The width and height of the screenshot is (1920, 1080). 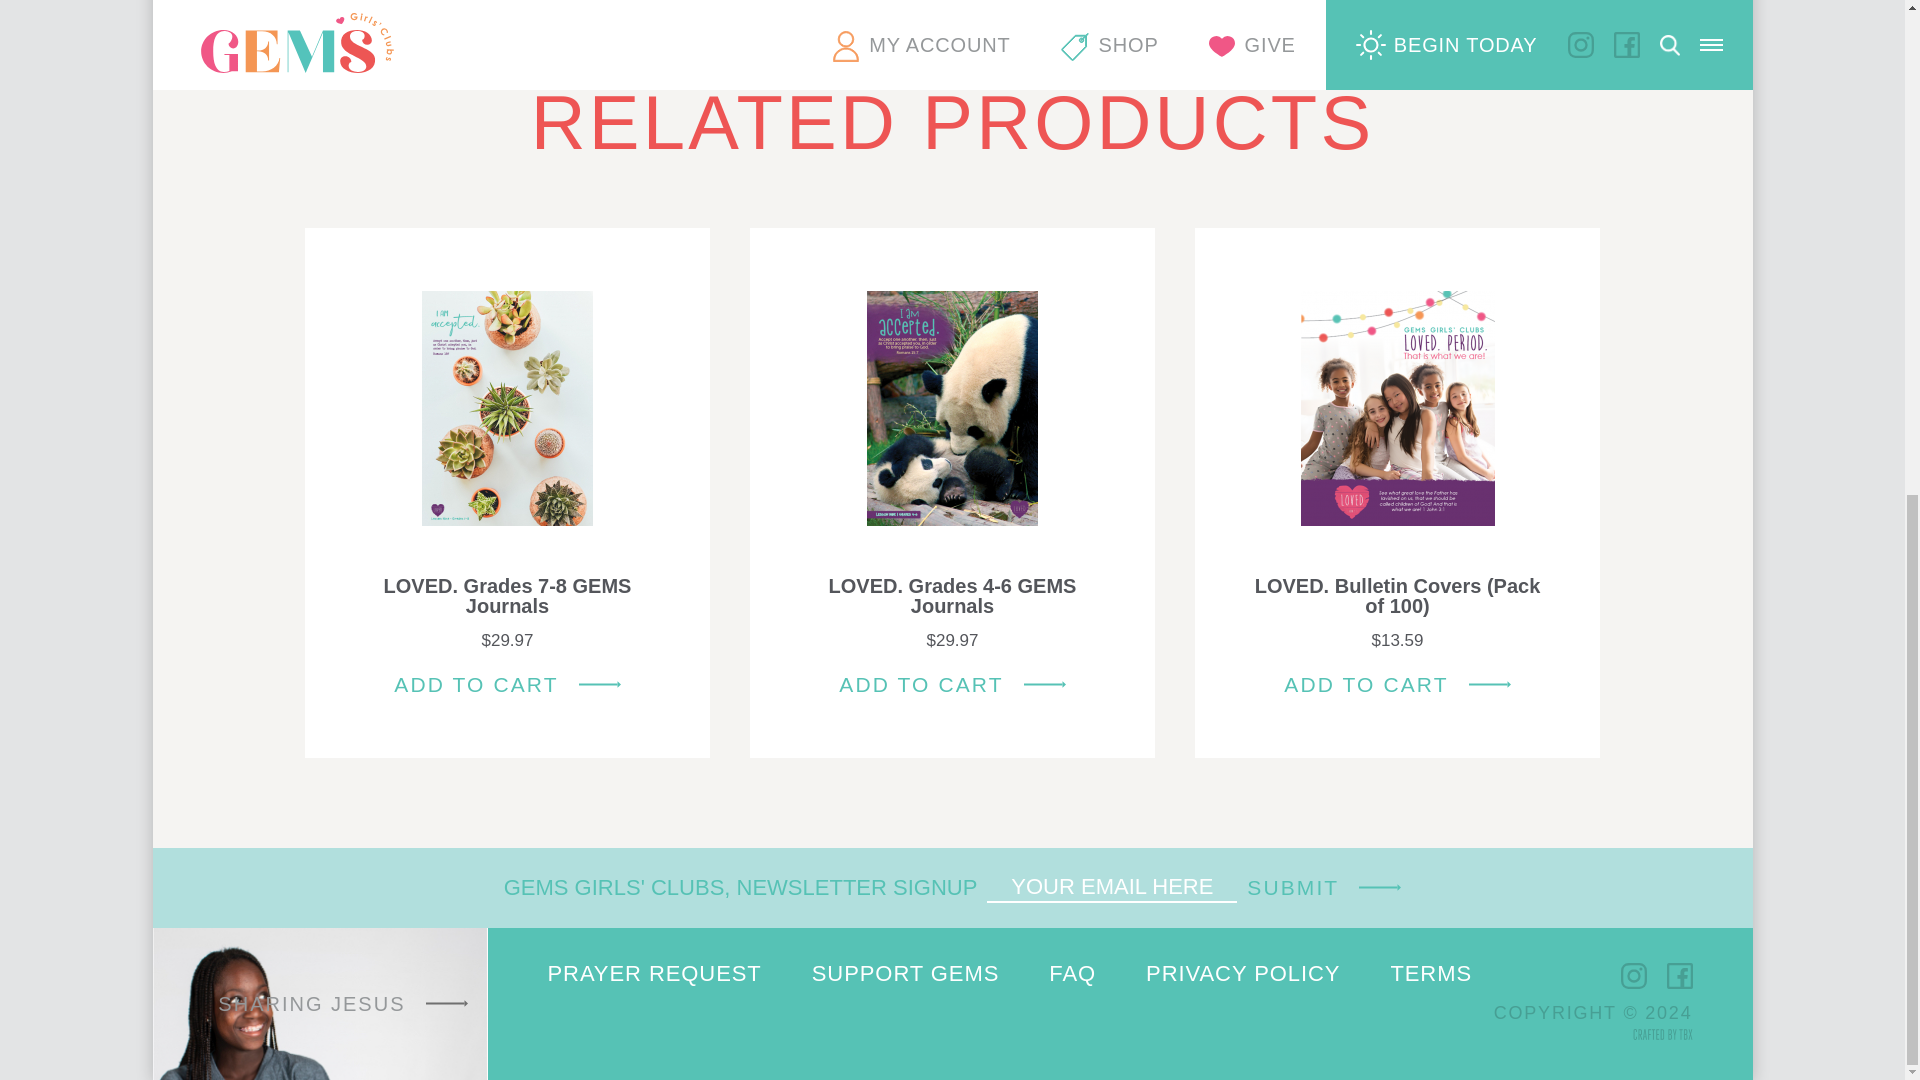 I want to click on ADD TO CART, so click(x=952, y=684).